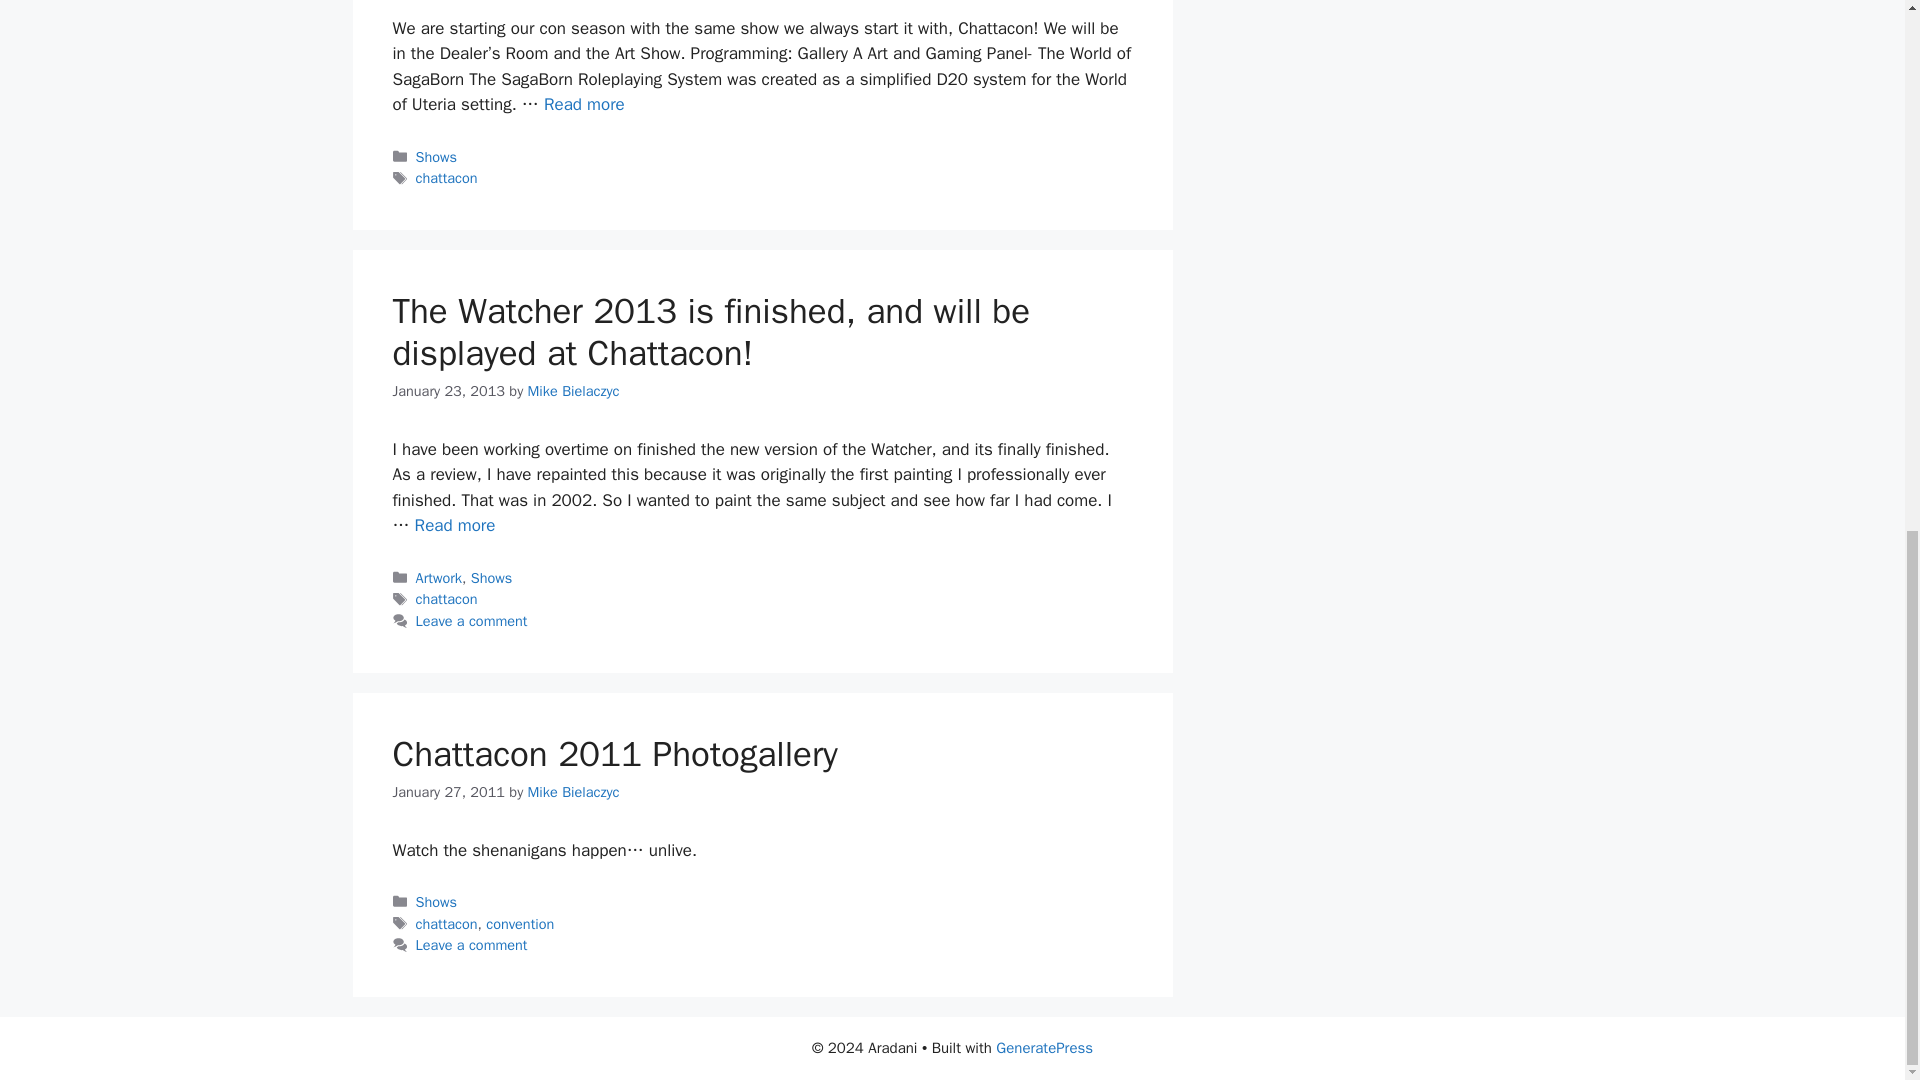 Image resolution: width=1920 pixels, height=1080 pixels. Describe the element at coordinates (584, 104) in the screenshot. I see `Read more` at that location.